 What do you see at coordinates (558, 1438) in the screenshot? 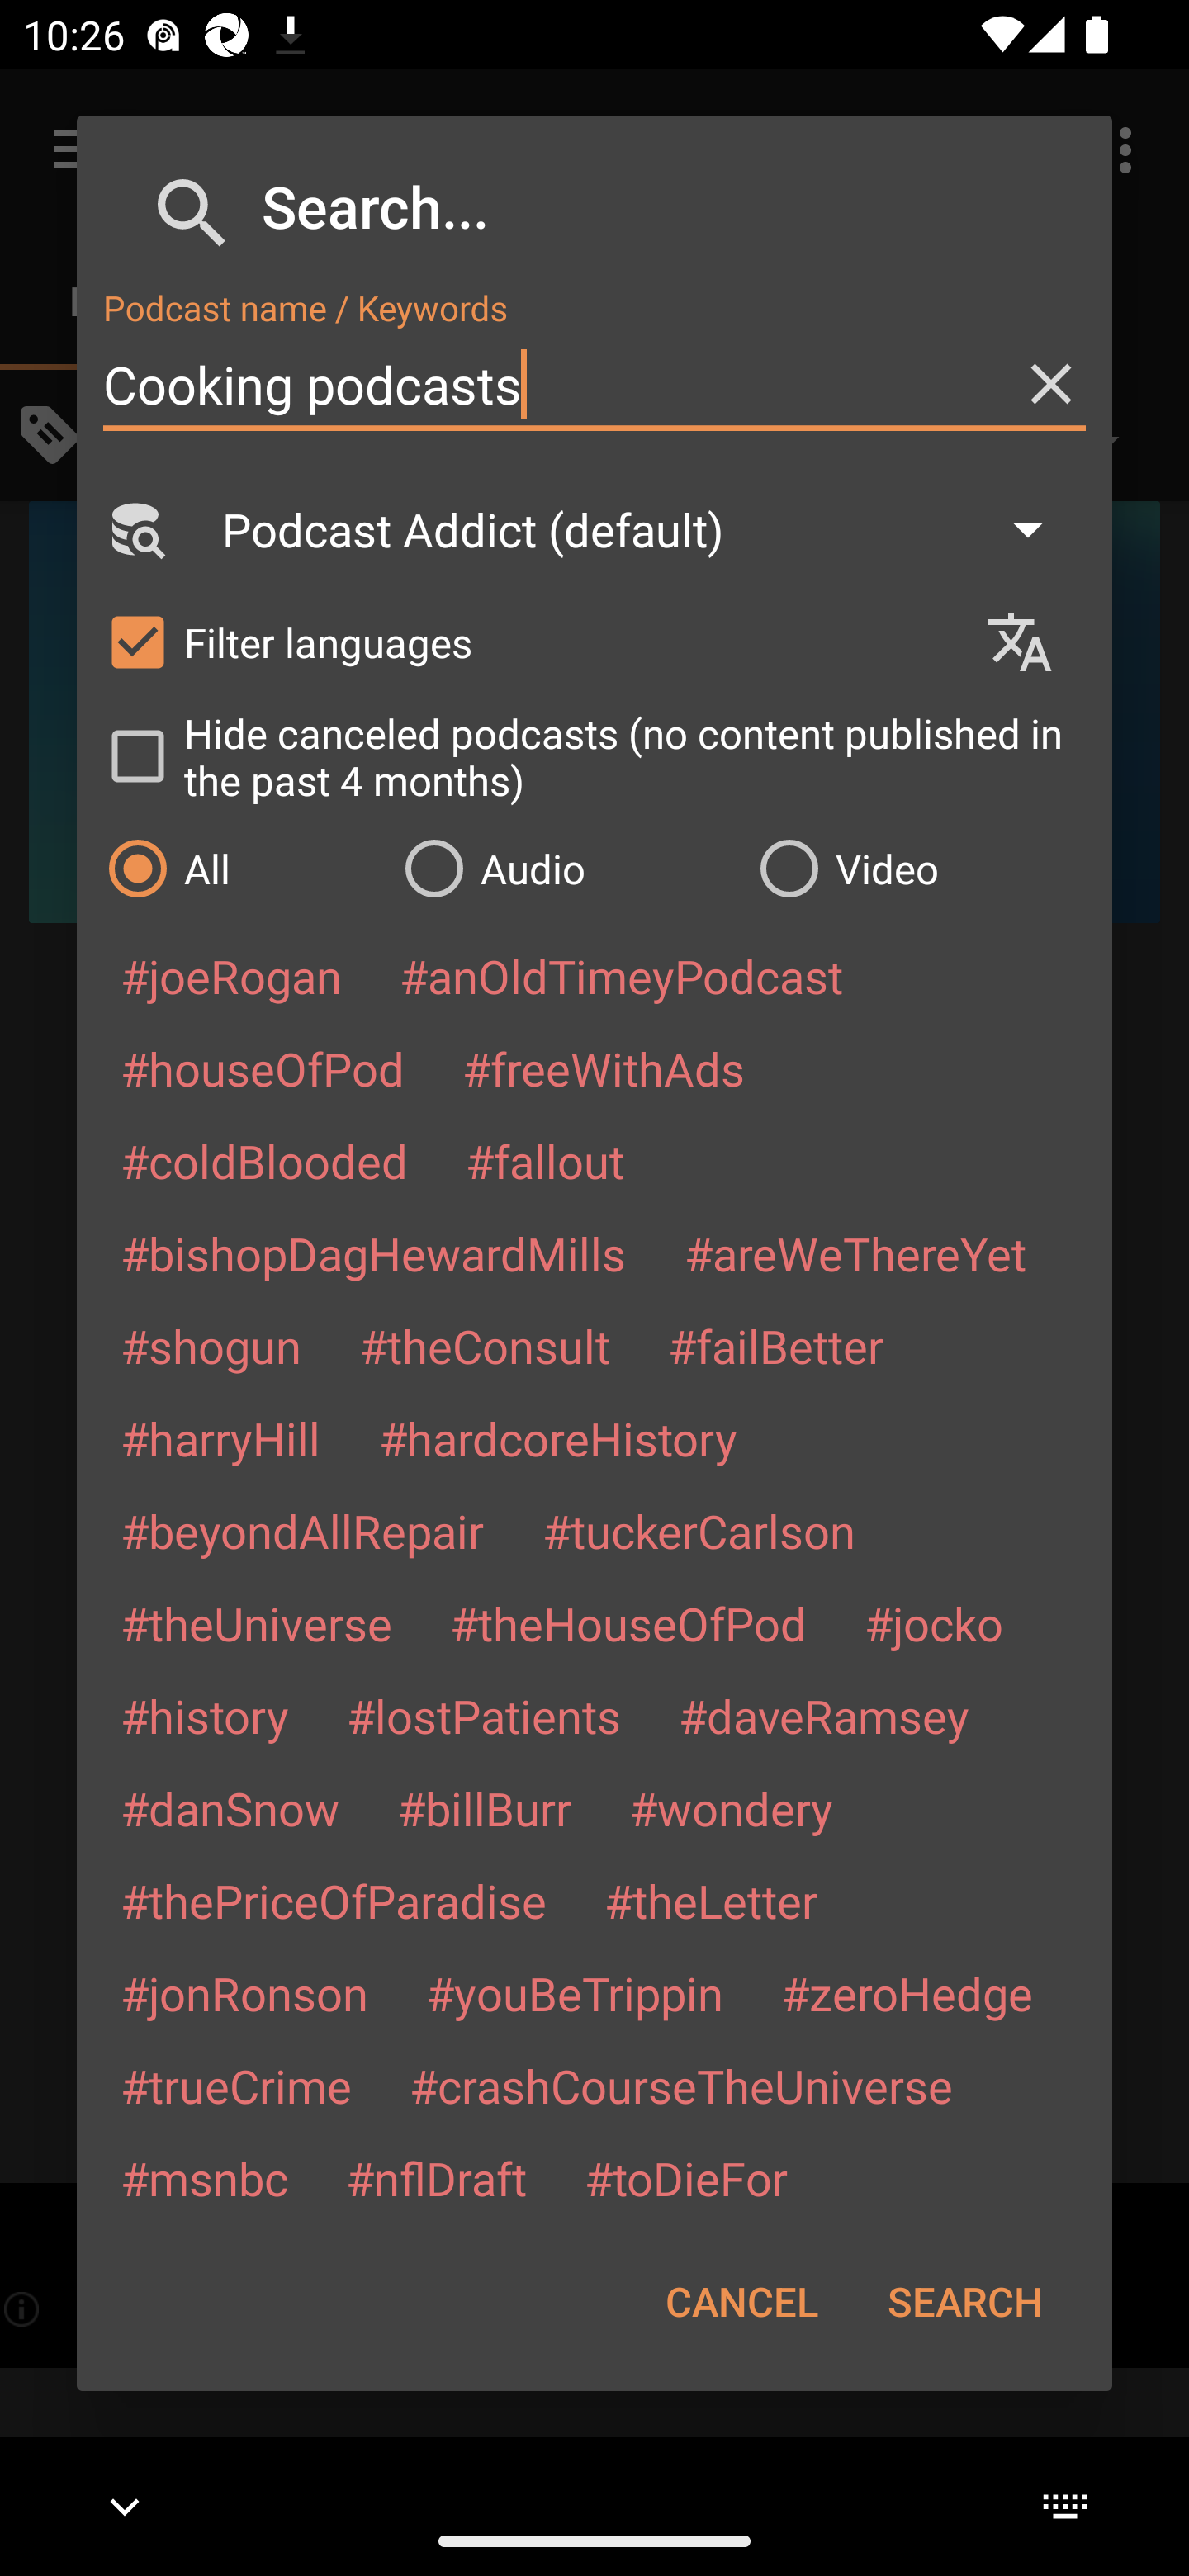
I see `#hardcoreHistory` at bounding box center [558, 1438].